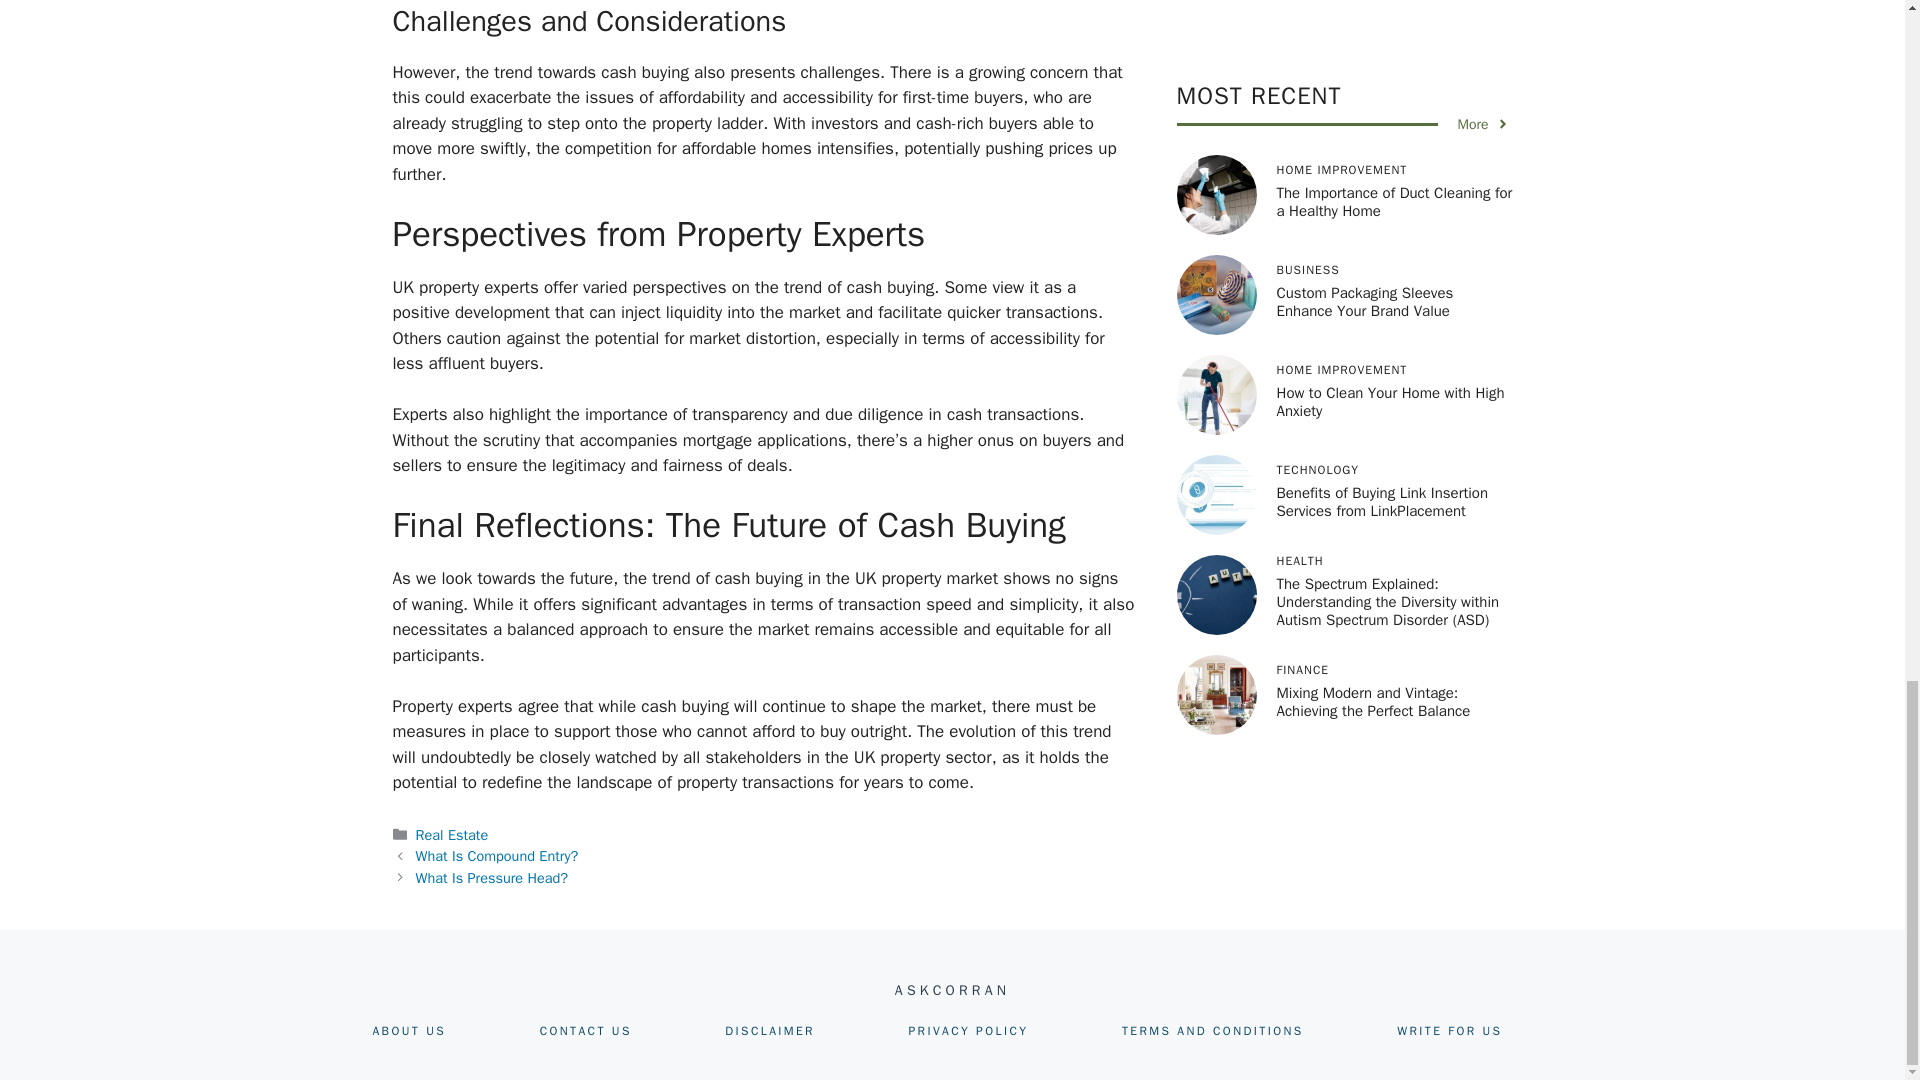  What do you see at coordinates (492, 878) in the screenshot?
I see `What Is Pressure Head?` at bounding box center [492, 878].